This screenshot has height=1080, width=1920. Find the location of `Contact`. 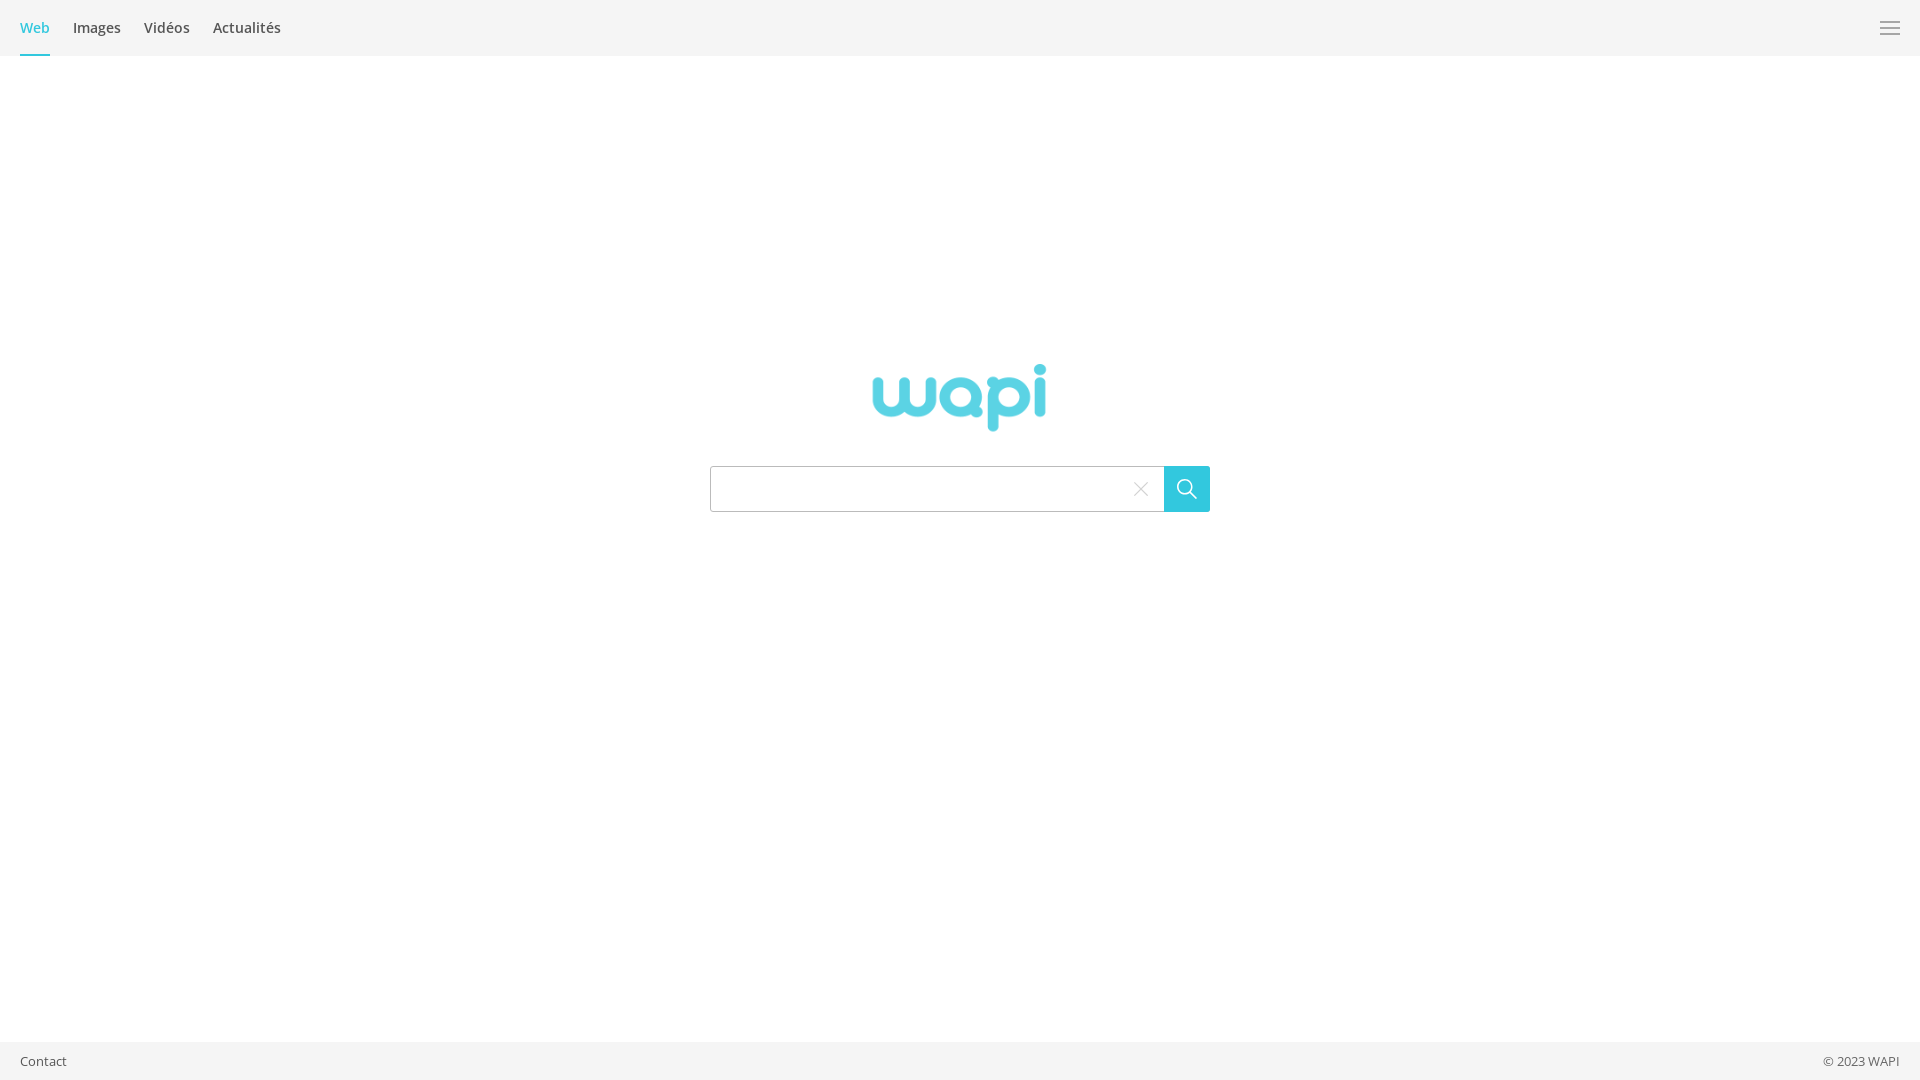

Contact is located at coordinates (44, 1061).